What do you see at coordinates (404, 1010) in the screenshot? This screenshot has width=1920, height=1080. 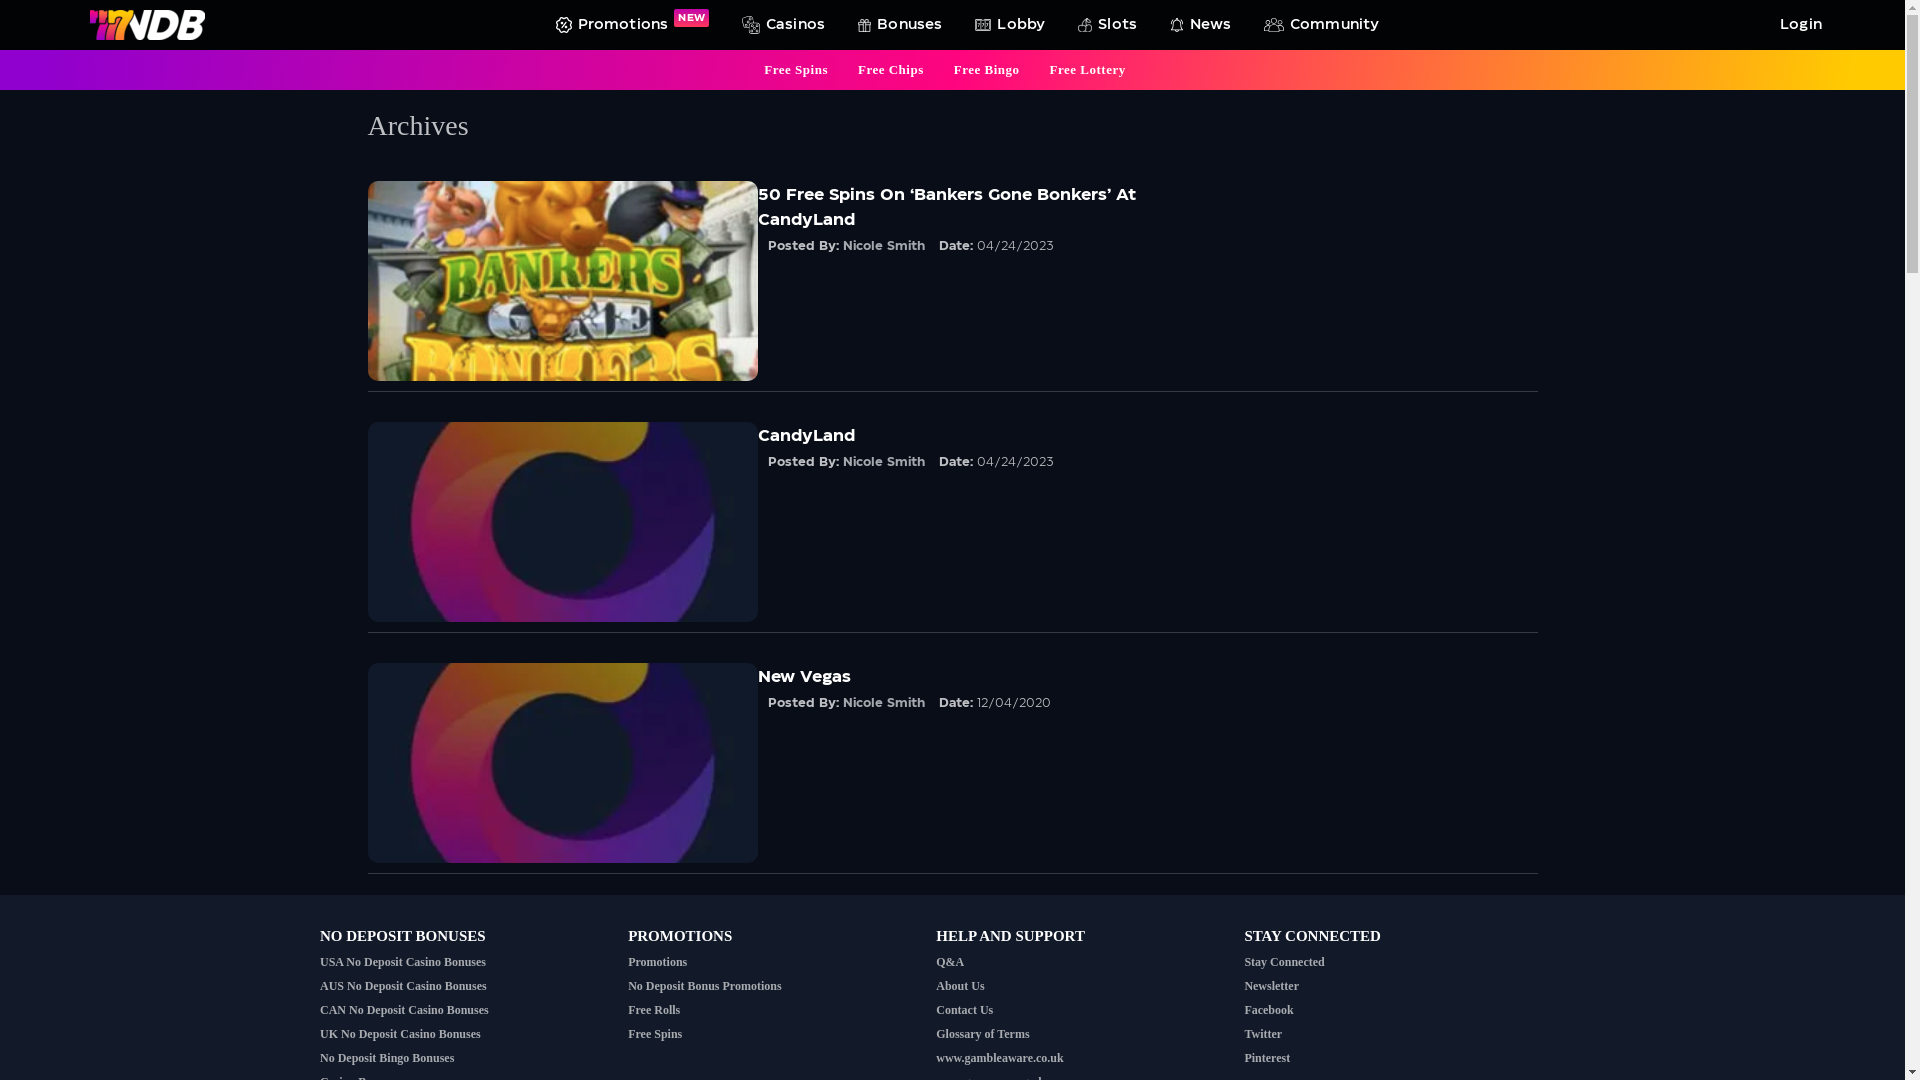 I see `CAN No Deposit Casino Bonuses` at bounding box center [404, 1010].